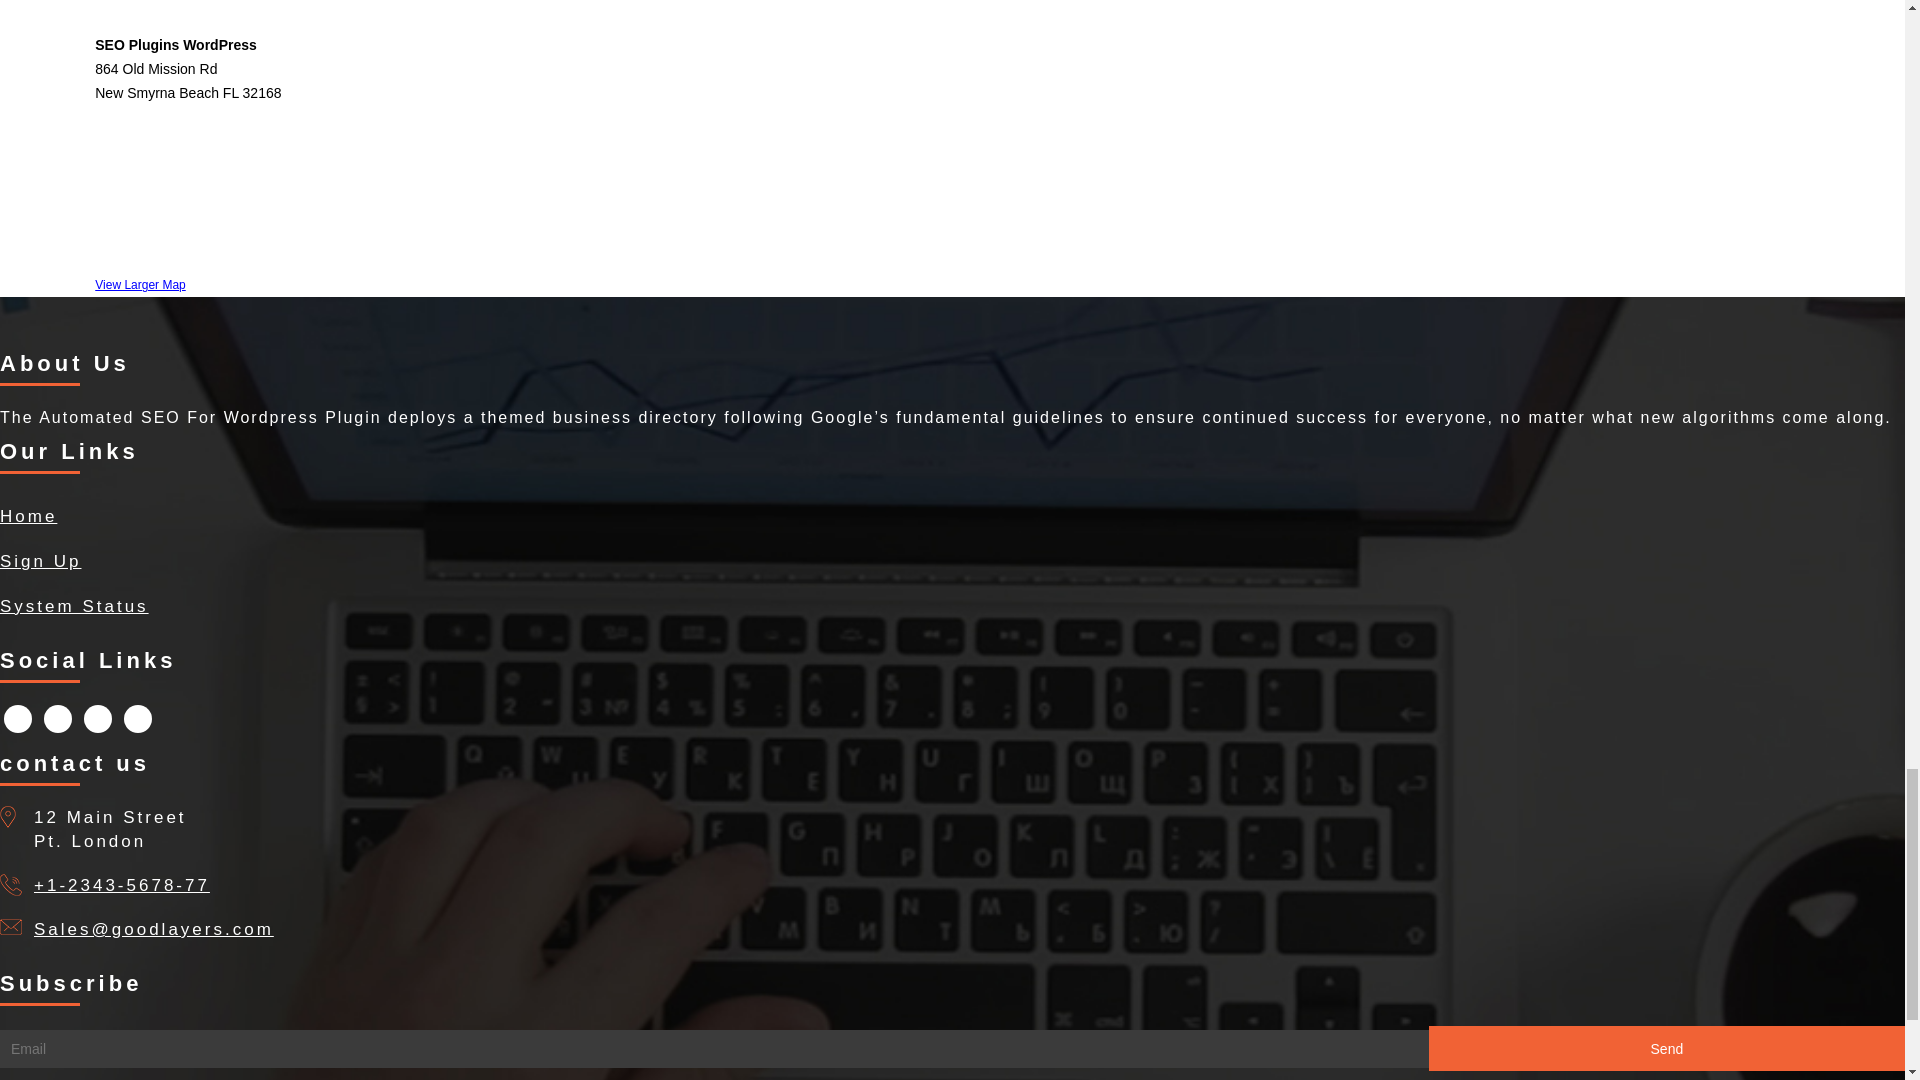 The image size is (1920, 1080). Describe the element at coordinates (140, 284) in the screenshot. I see `View Larger Map` at that location.